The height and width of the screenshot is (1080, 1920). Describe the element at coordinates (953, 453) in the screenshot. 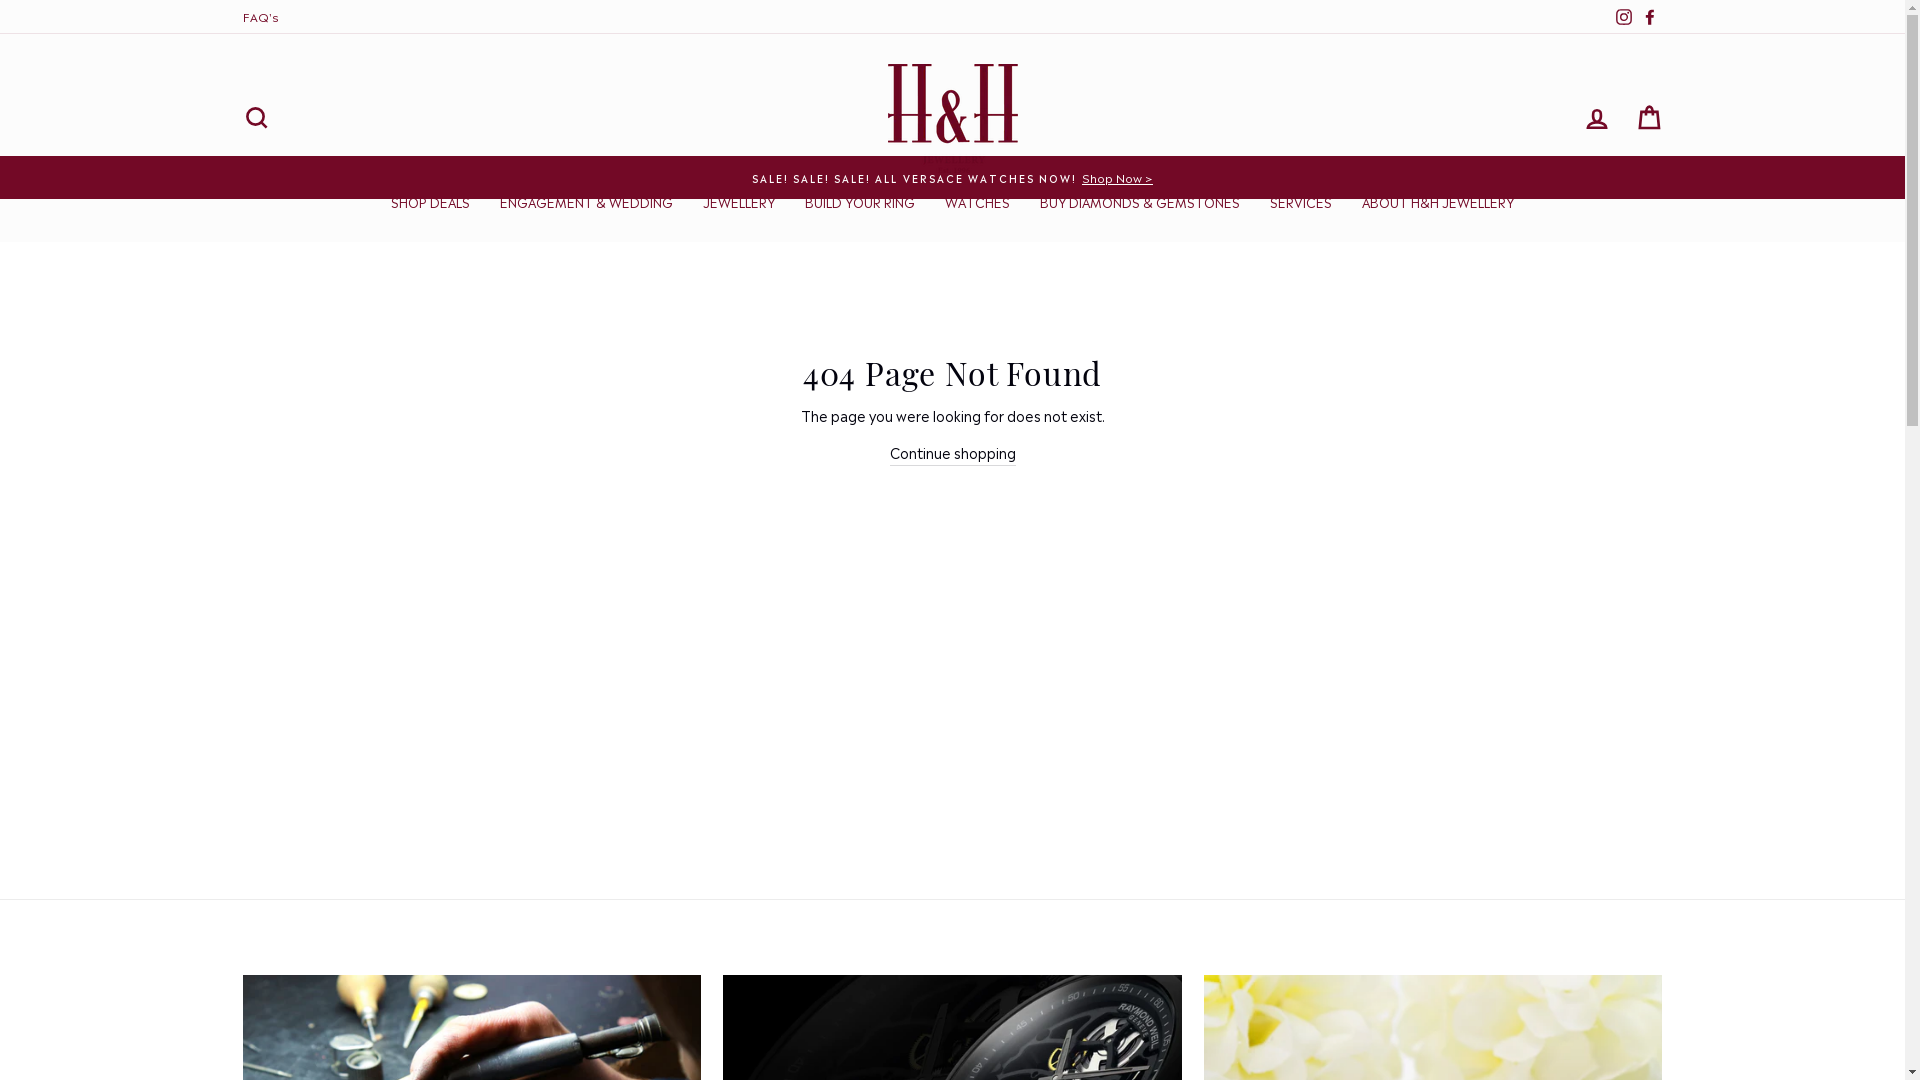

I see `Continue shopping` at that location.